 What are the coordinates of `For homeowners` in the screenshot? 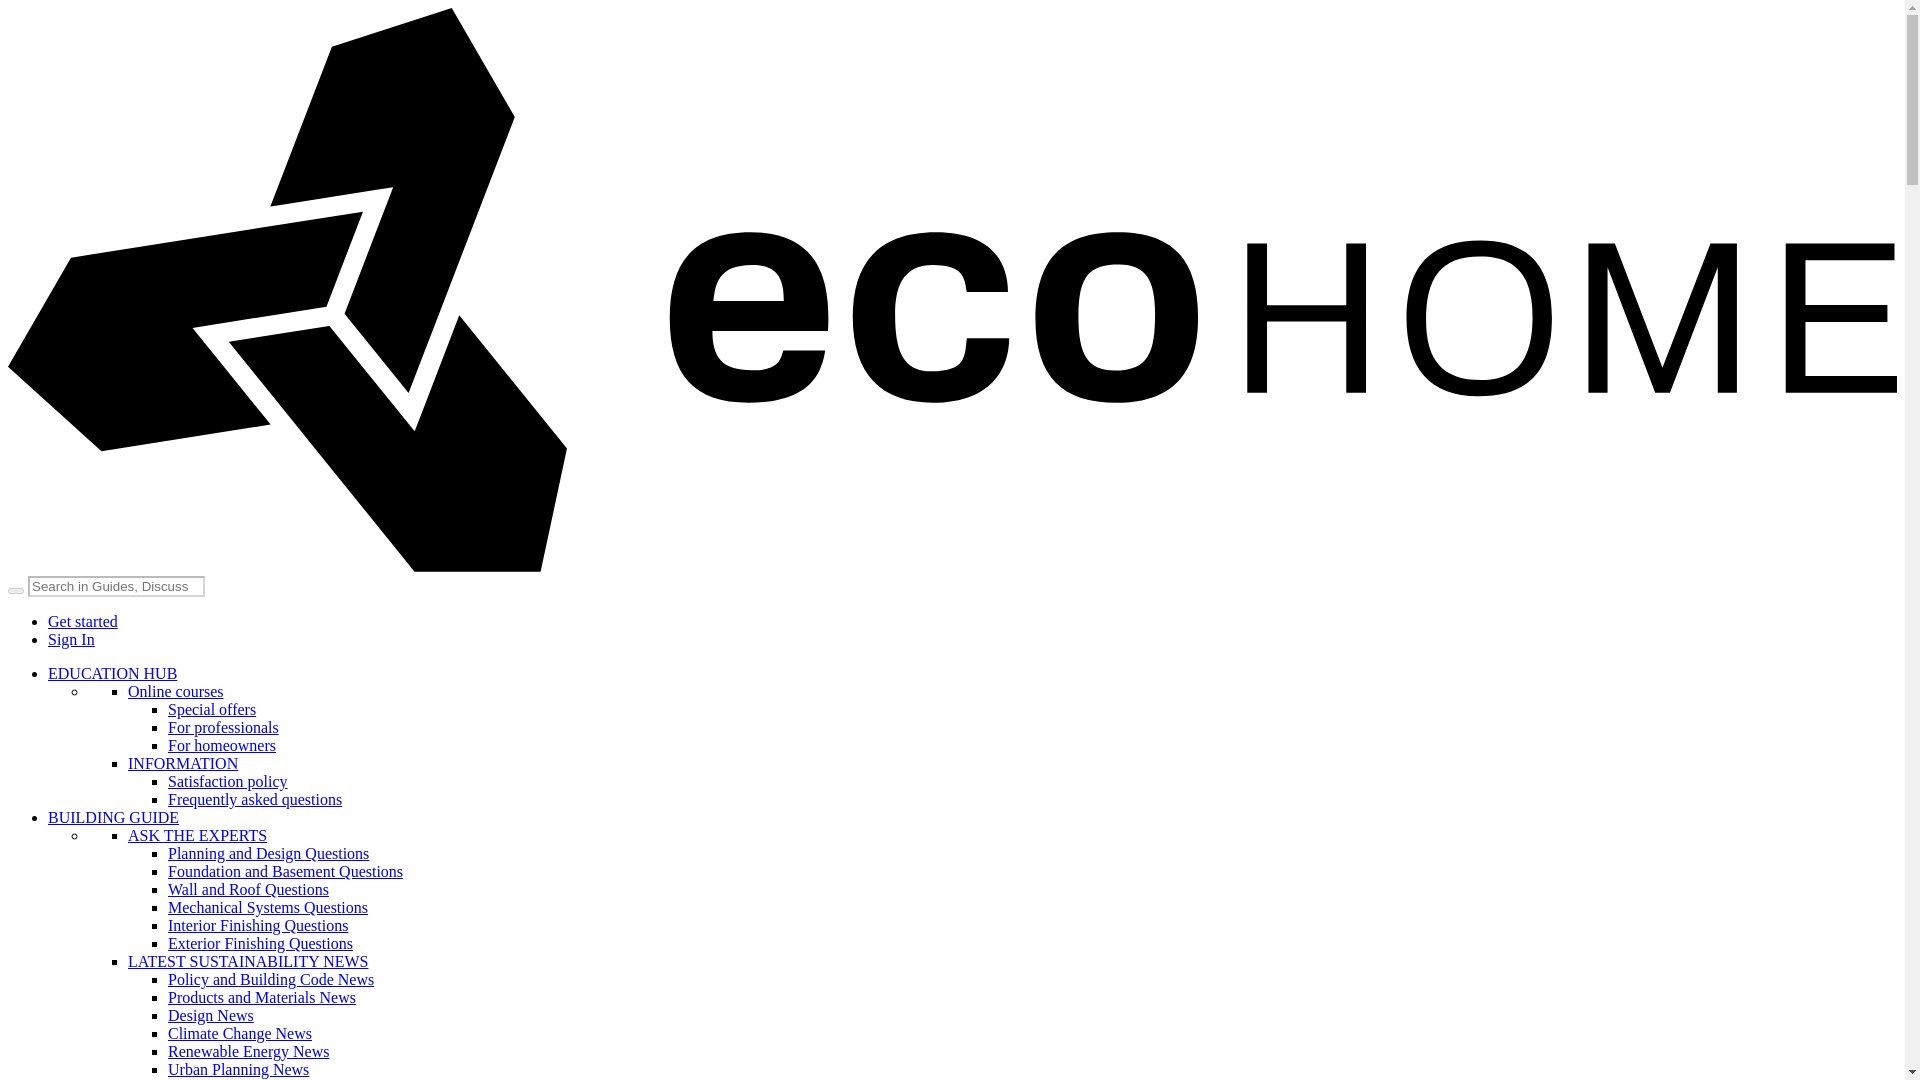 It's located at (222, 744).